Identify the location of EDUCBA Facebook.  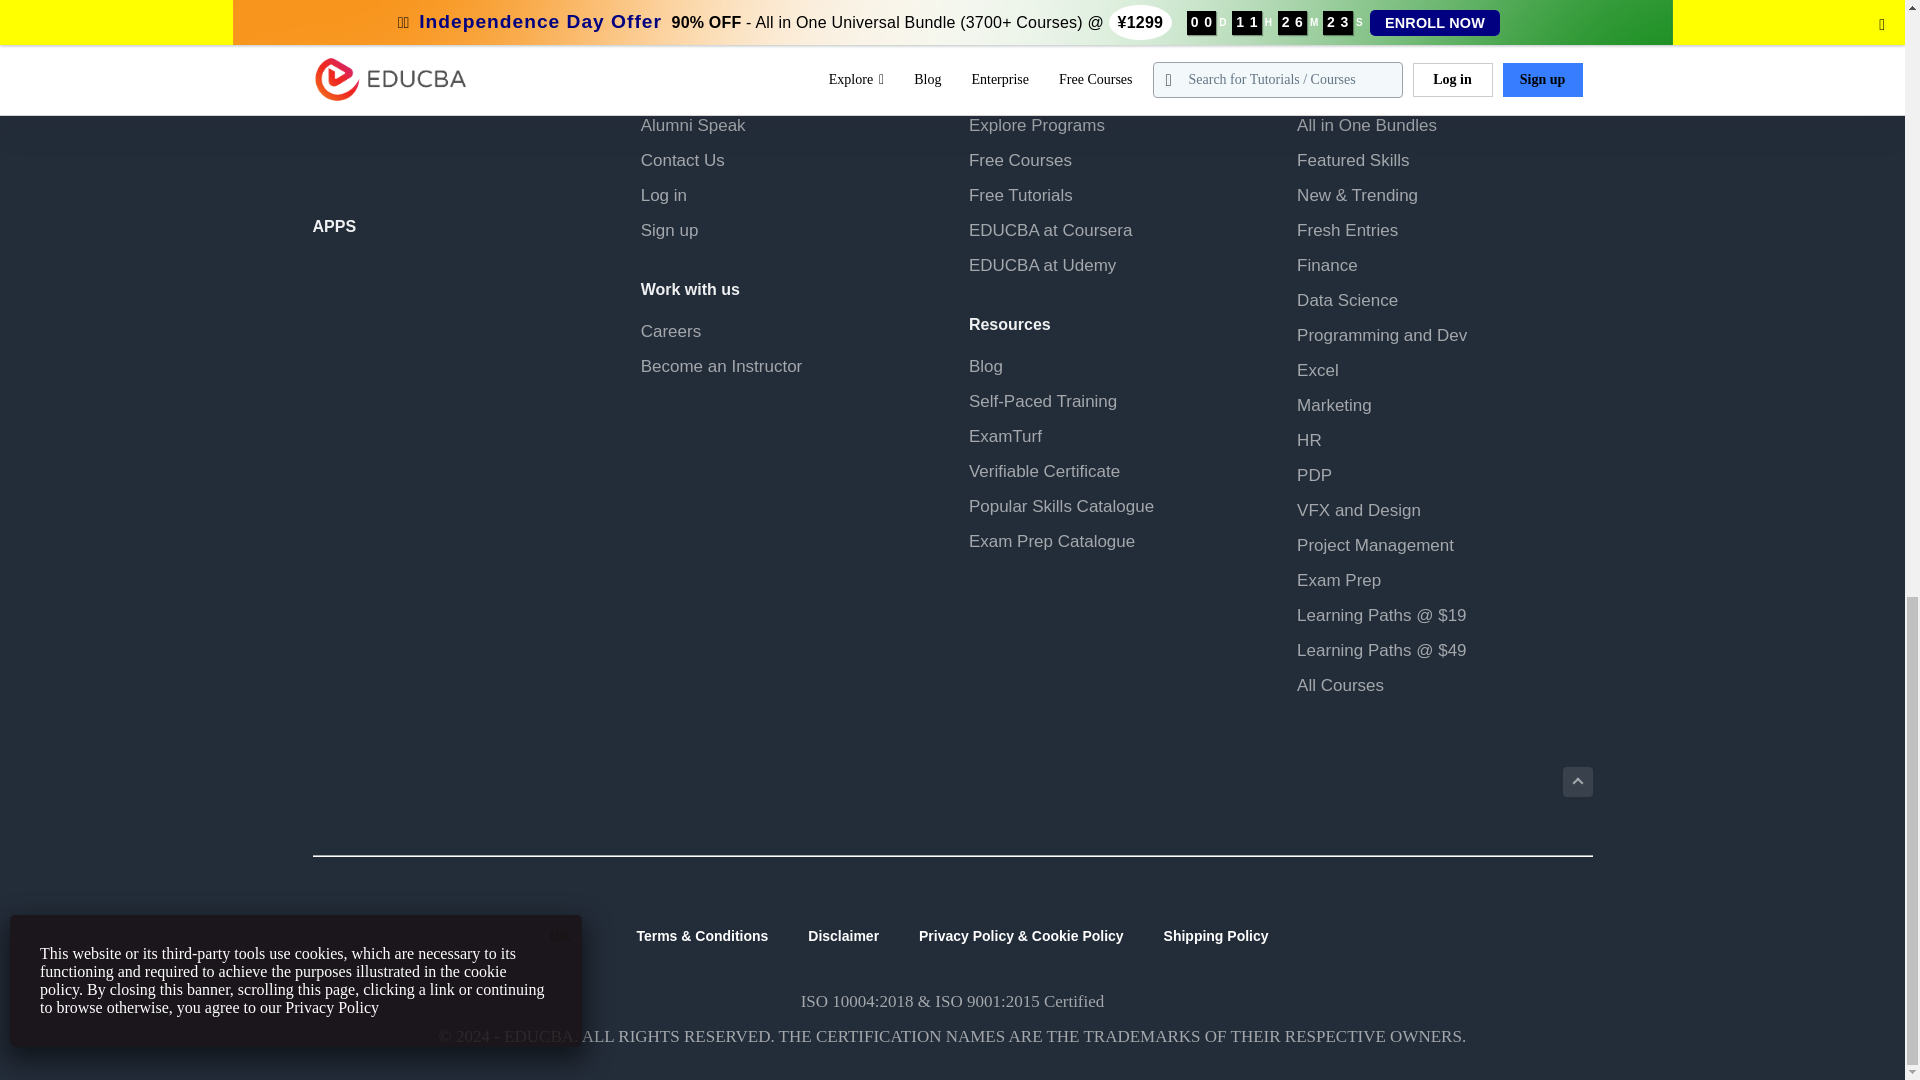
(331, 102).